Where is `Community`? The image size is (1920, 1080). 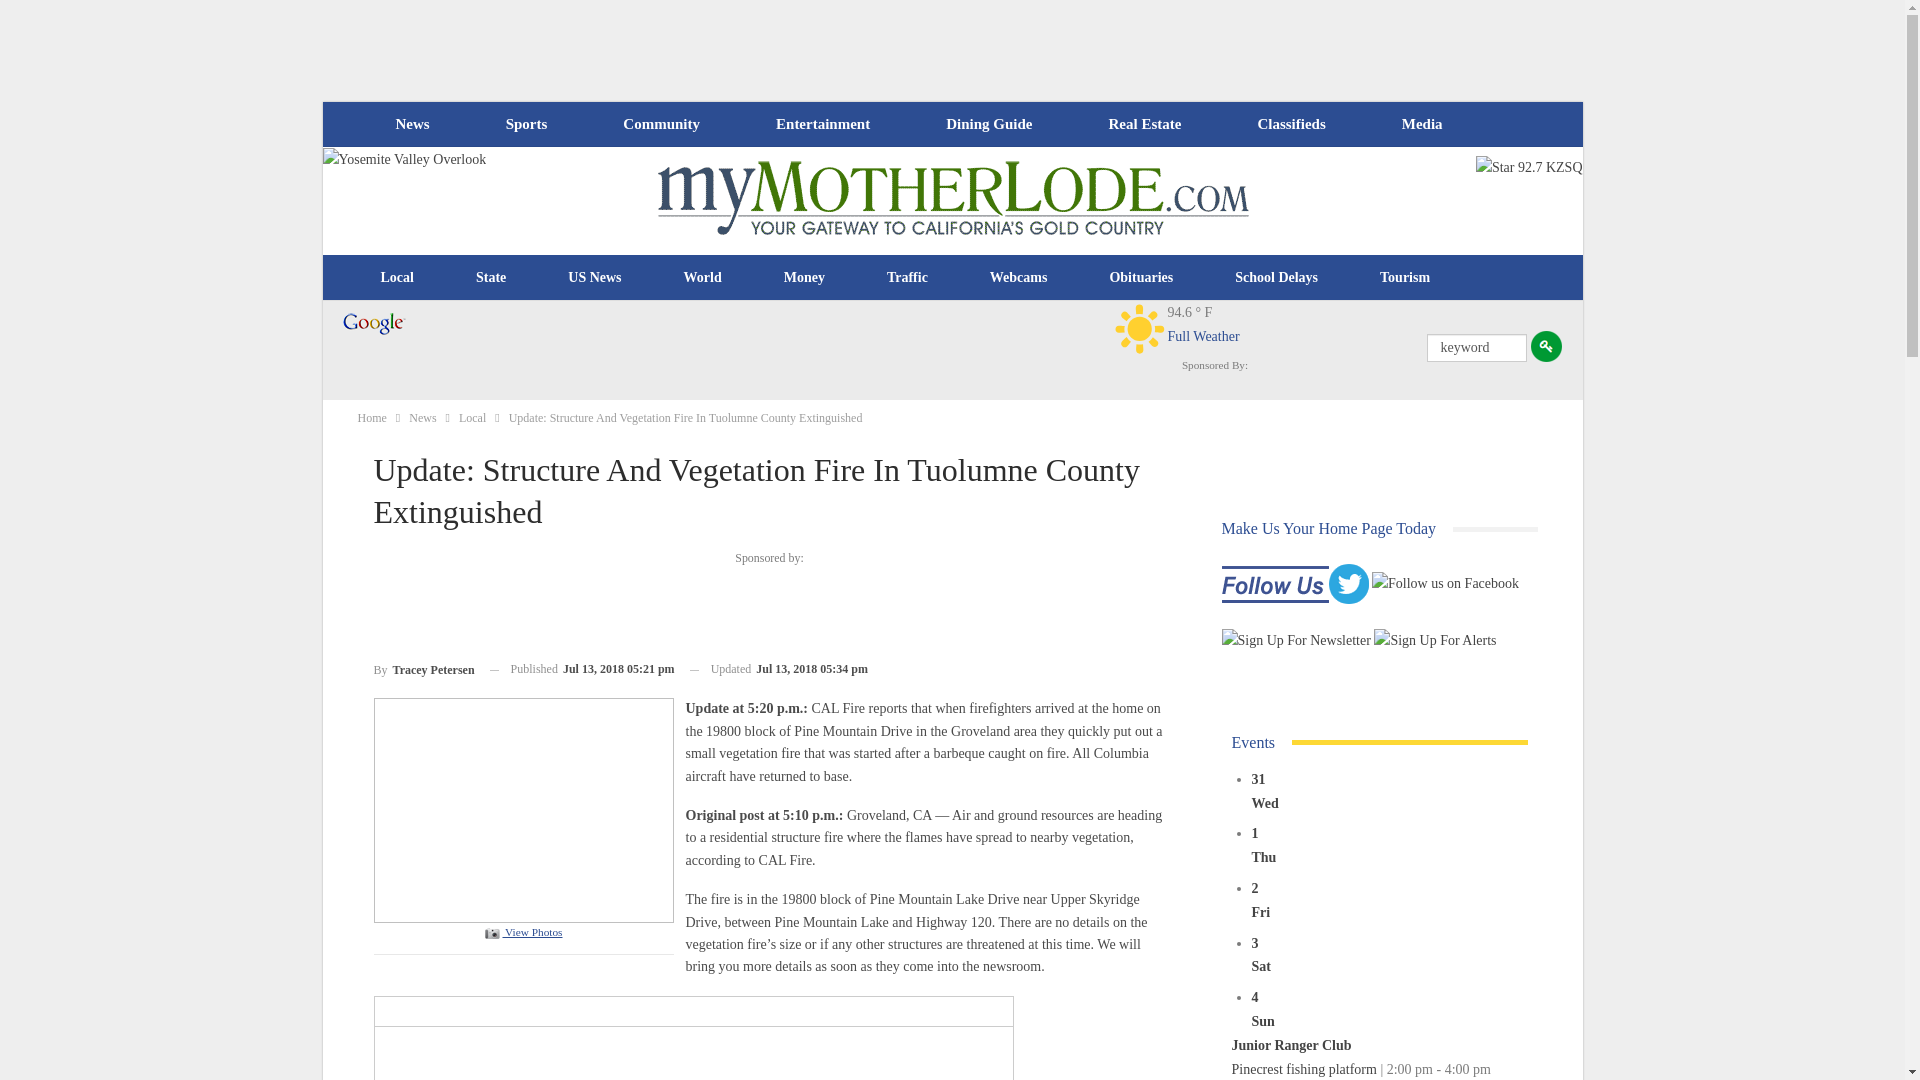
Community is located at coordinates (660, 124).